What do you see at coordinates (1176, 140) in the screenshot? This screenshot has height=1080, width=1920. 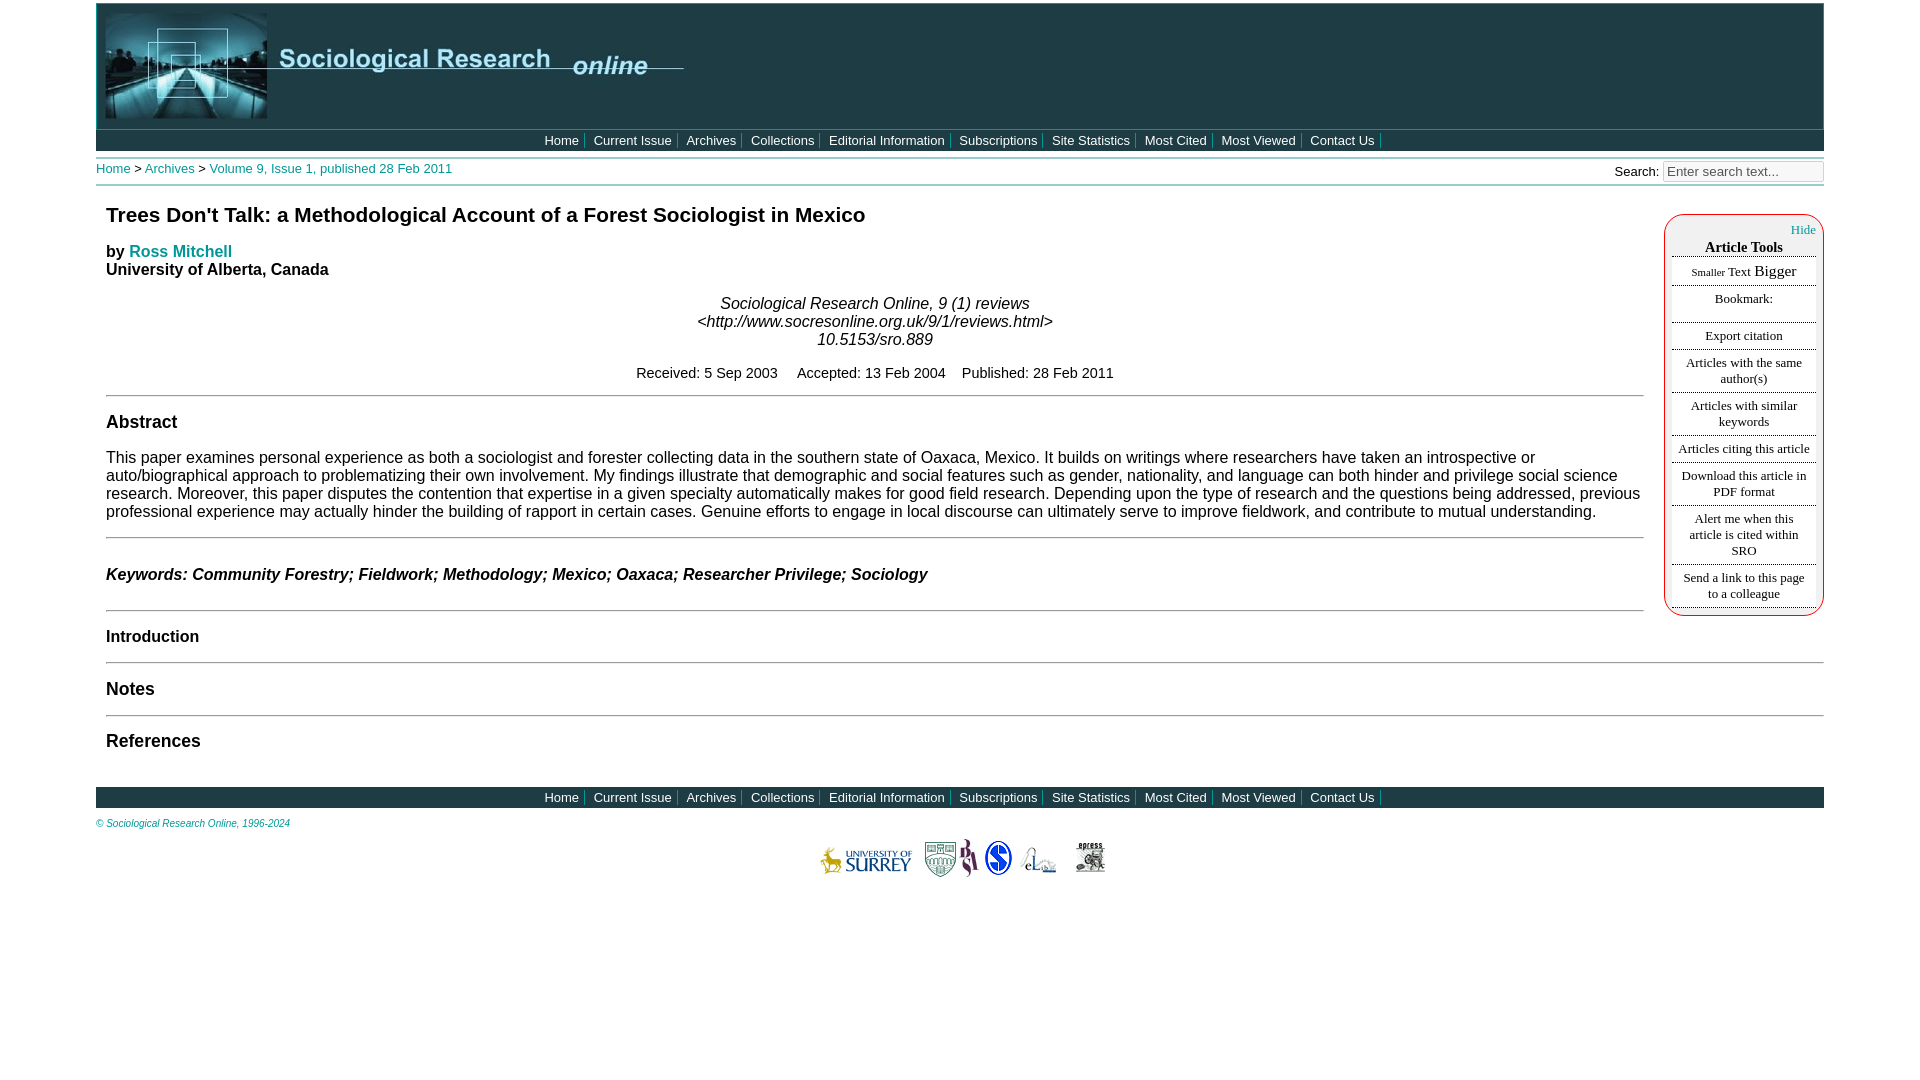 I see `Most Cited` at bounding box center [1176, 140].